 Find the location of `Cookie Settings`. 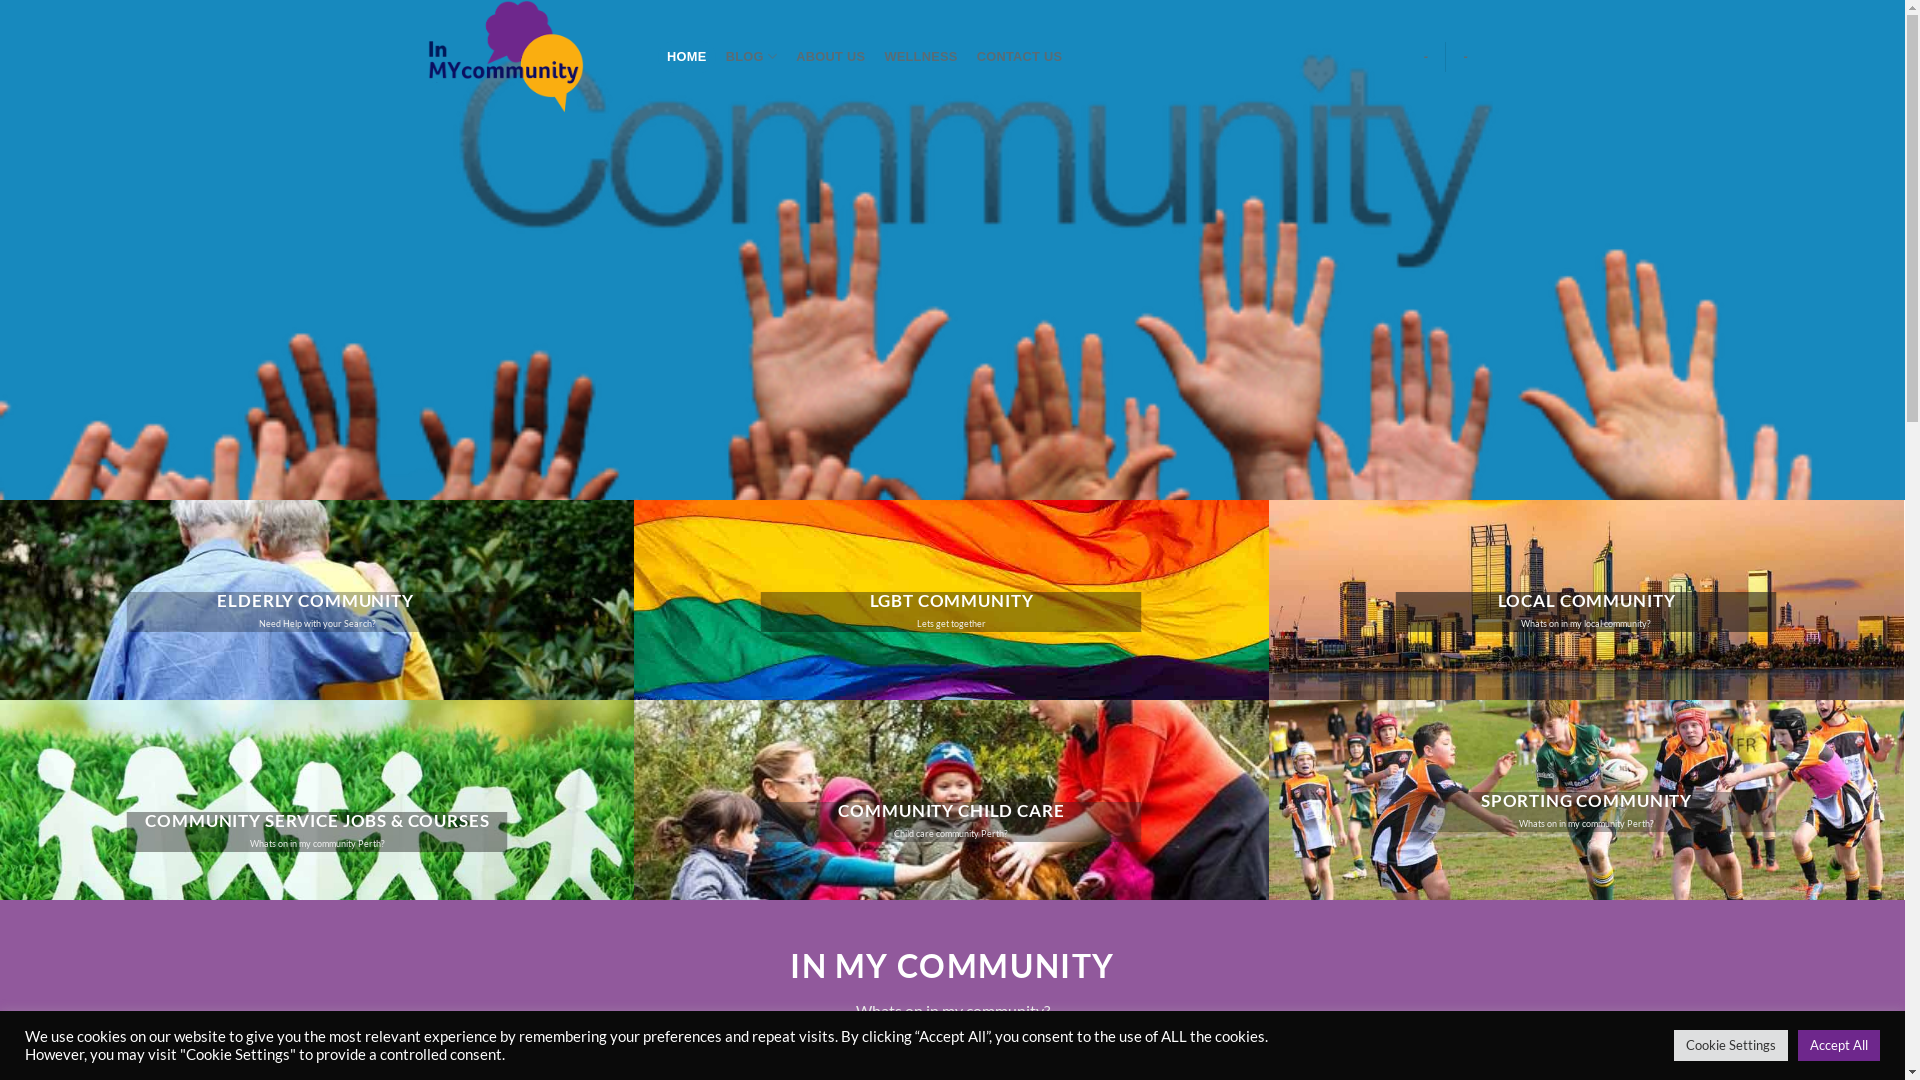

Cookie Settings is located at coordinates (1731, 1046).